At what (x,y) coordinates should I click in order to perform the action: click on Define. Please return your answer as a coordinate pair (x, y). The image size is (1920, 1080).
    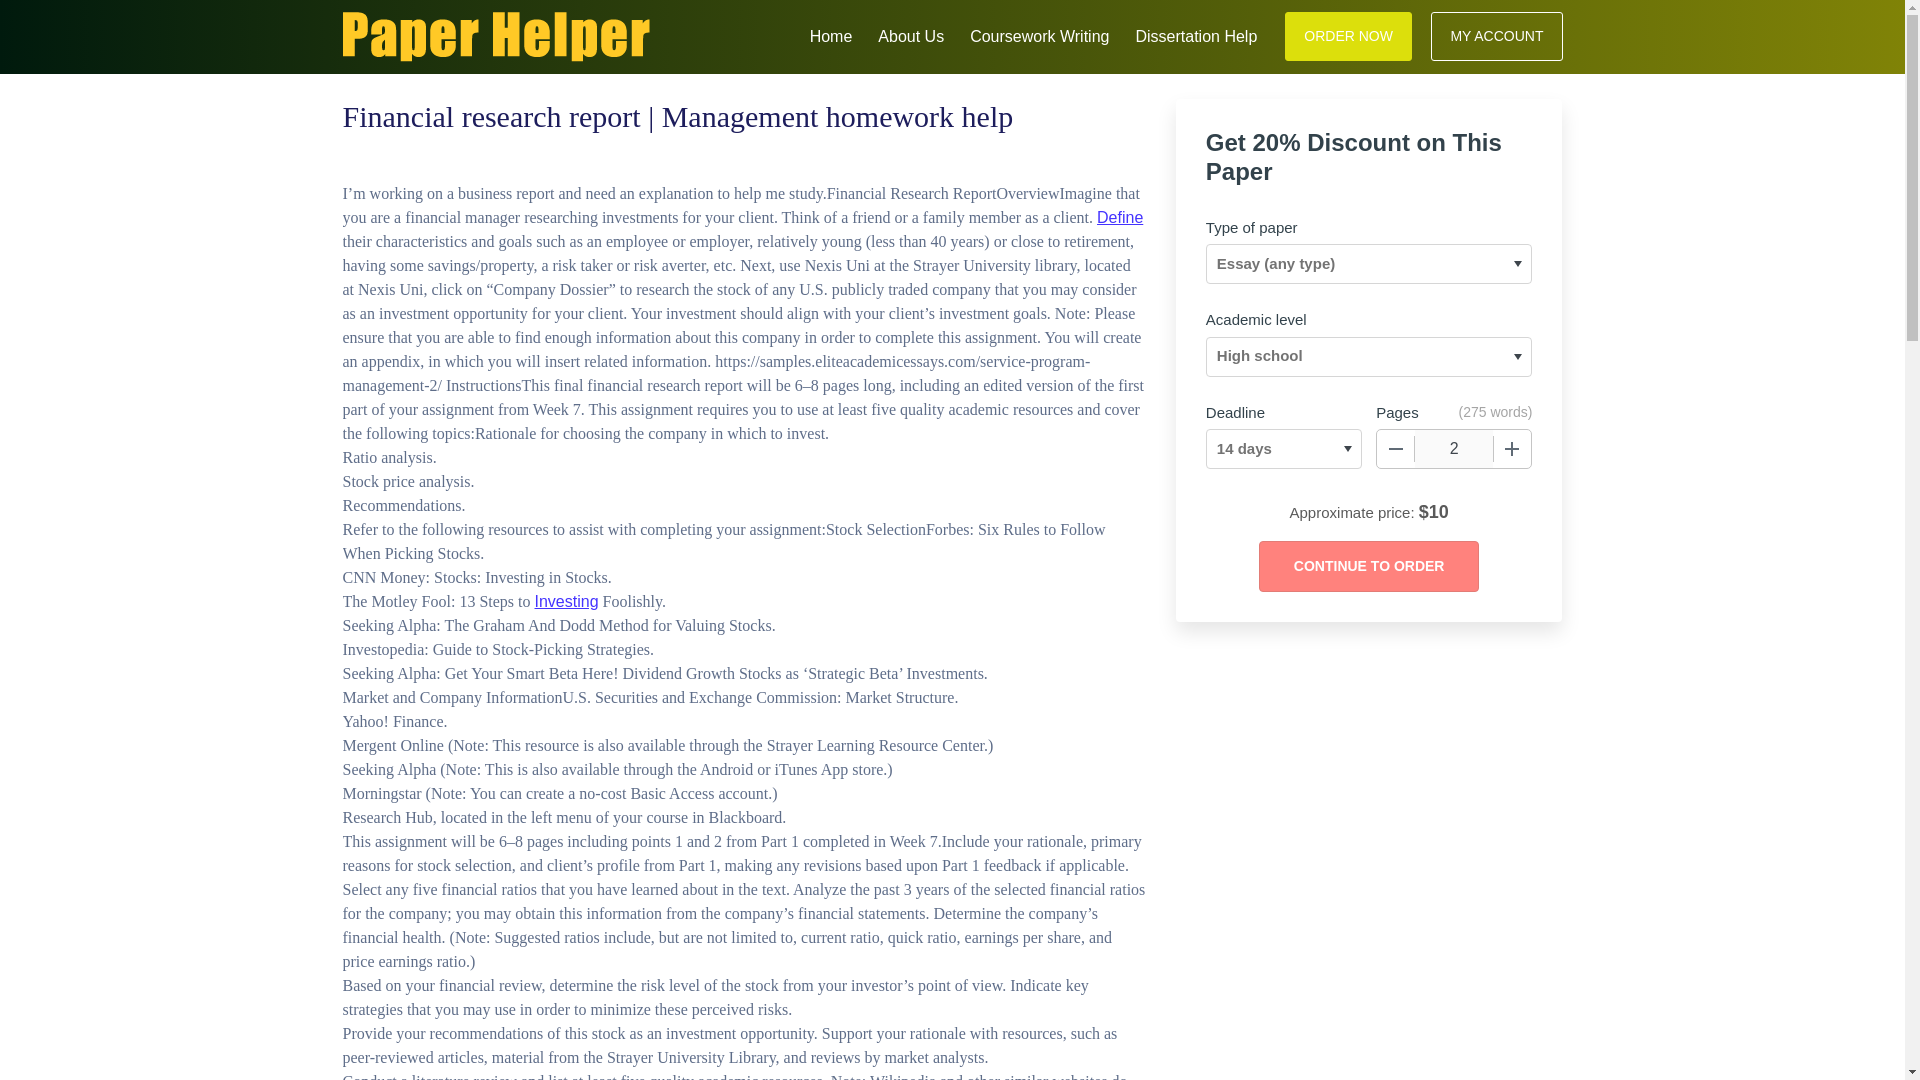
    Looking at the image, I should click on (1119, 217).